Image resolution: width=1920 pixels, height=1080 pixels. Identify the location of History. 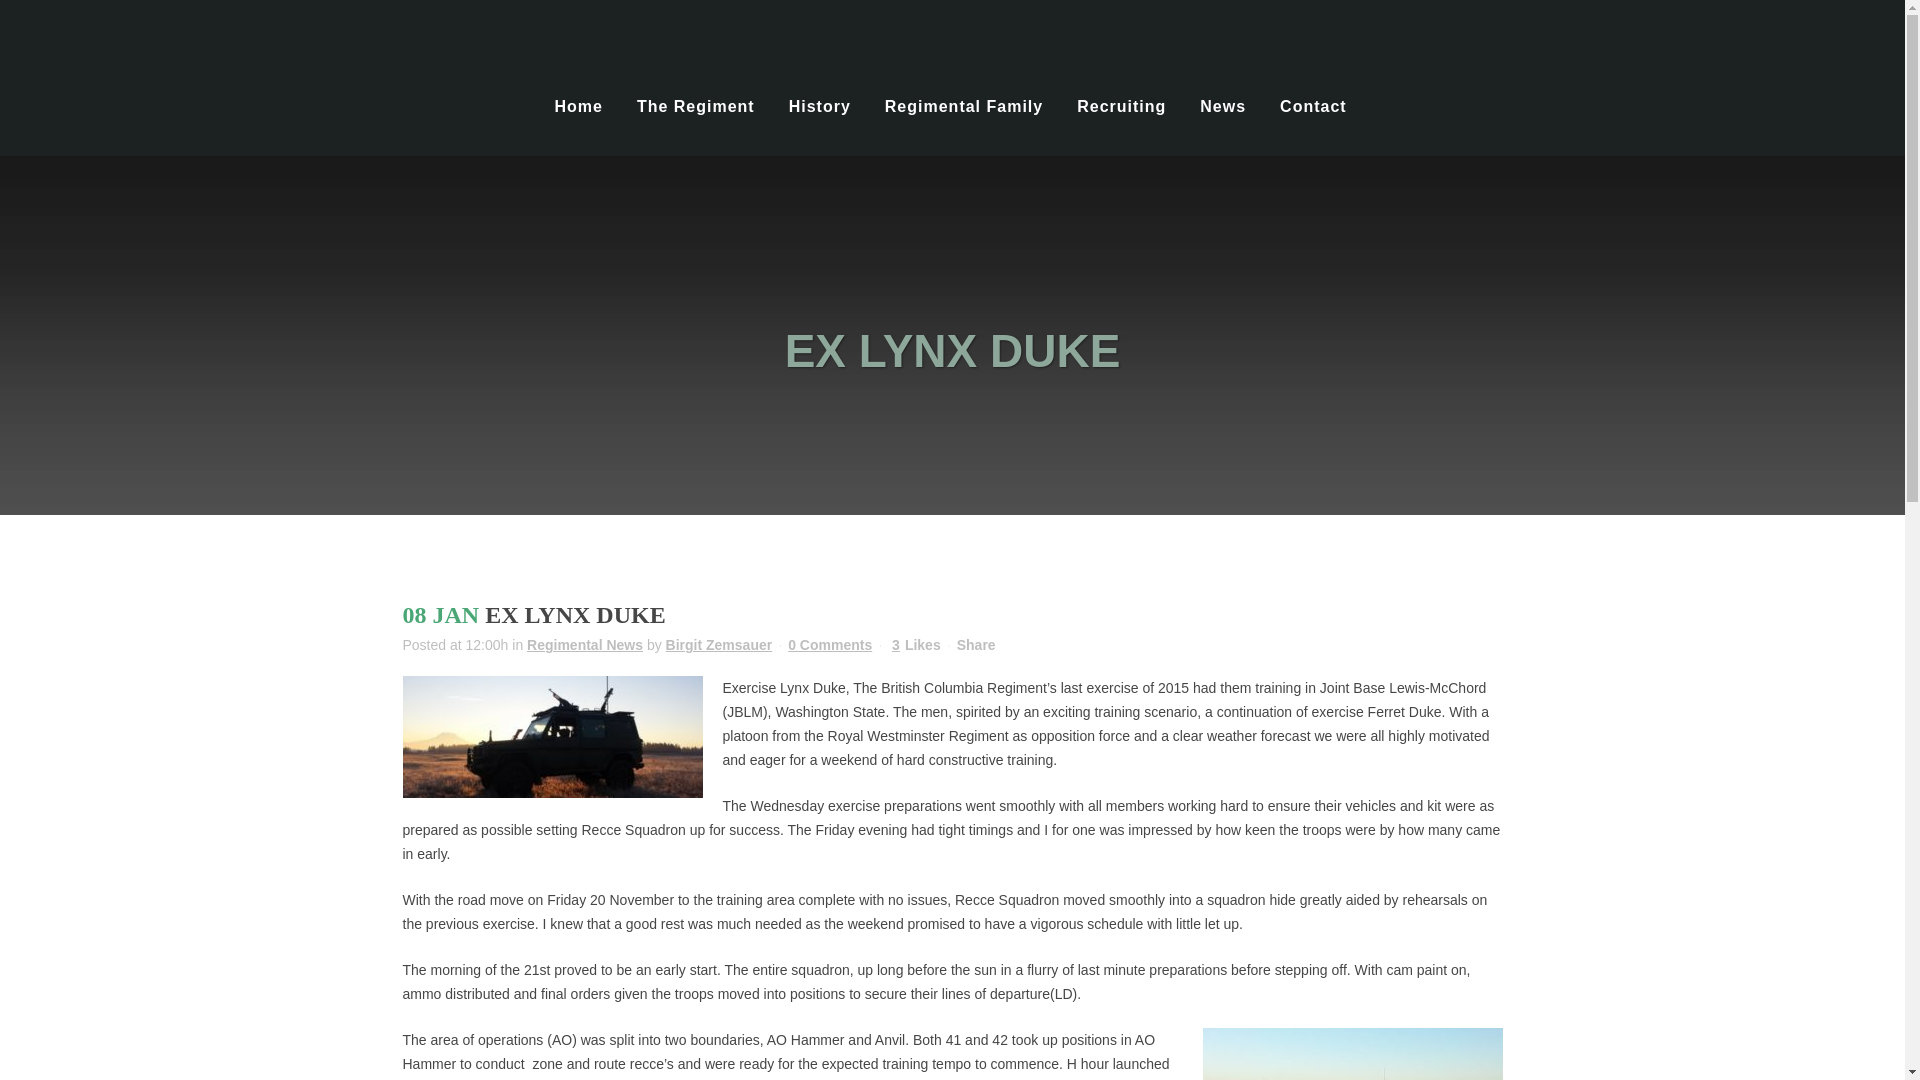
(819, 105).